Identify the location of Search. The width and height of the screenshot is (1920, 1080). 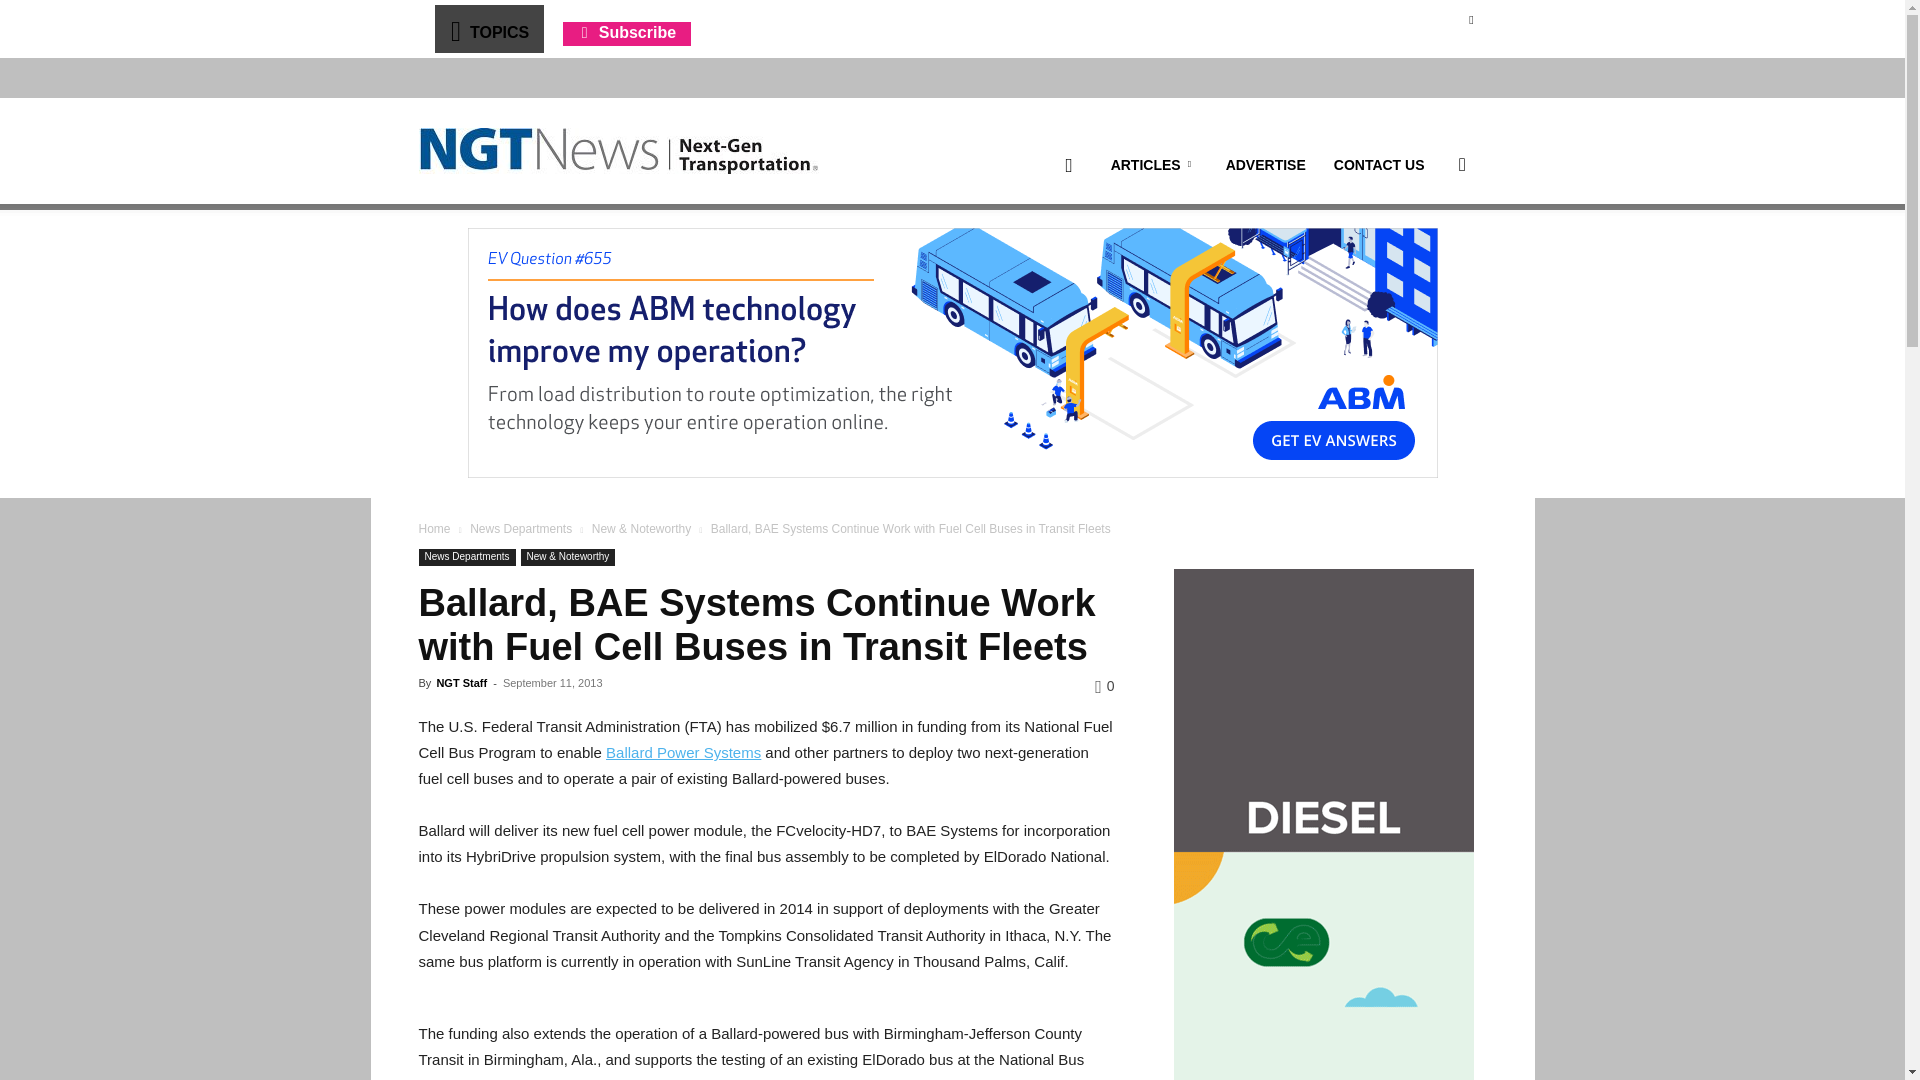
(1430, 260).